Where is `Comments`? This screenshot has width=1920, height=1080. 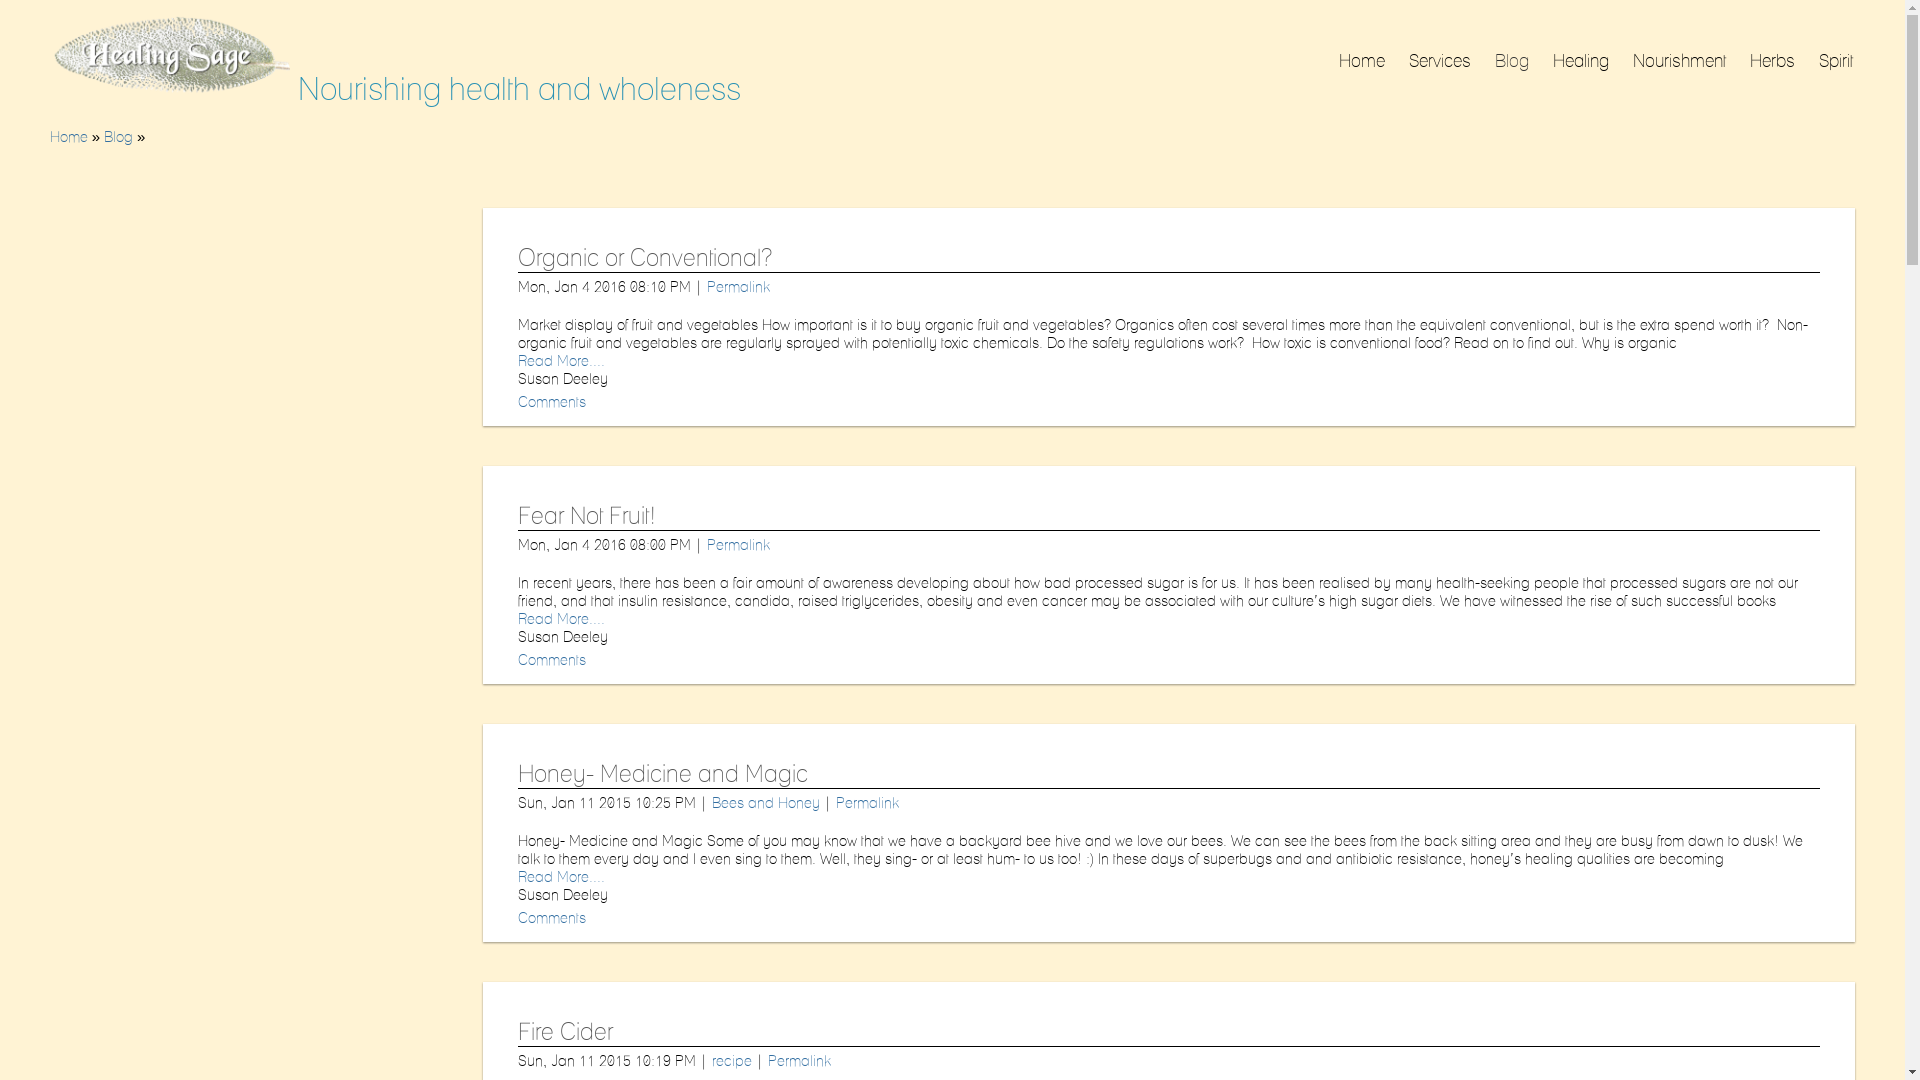 Comments is located at coordinates (552, 918).